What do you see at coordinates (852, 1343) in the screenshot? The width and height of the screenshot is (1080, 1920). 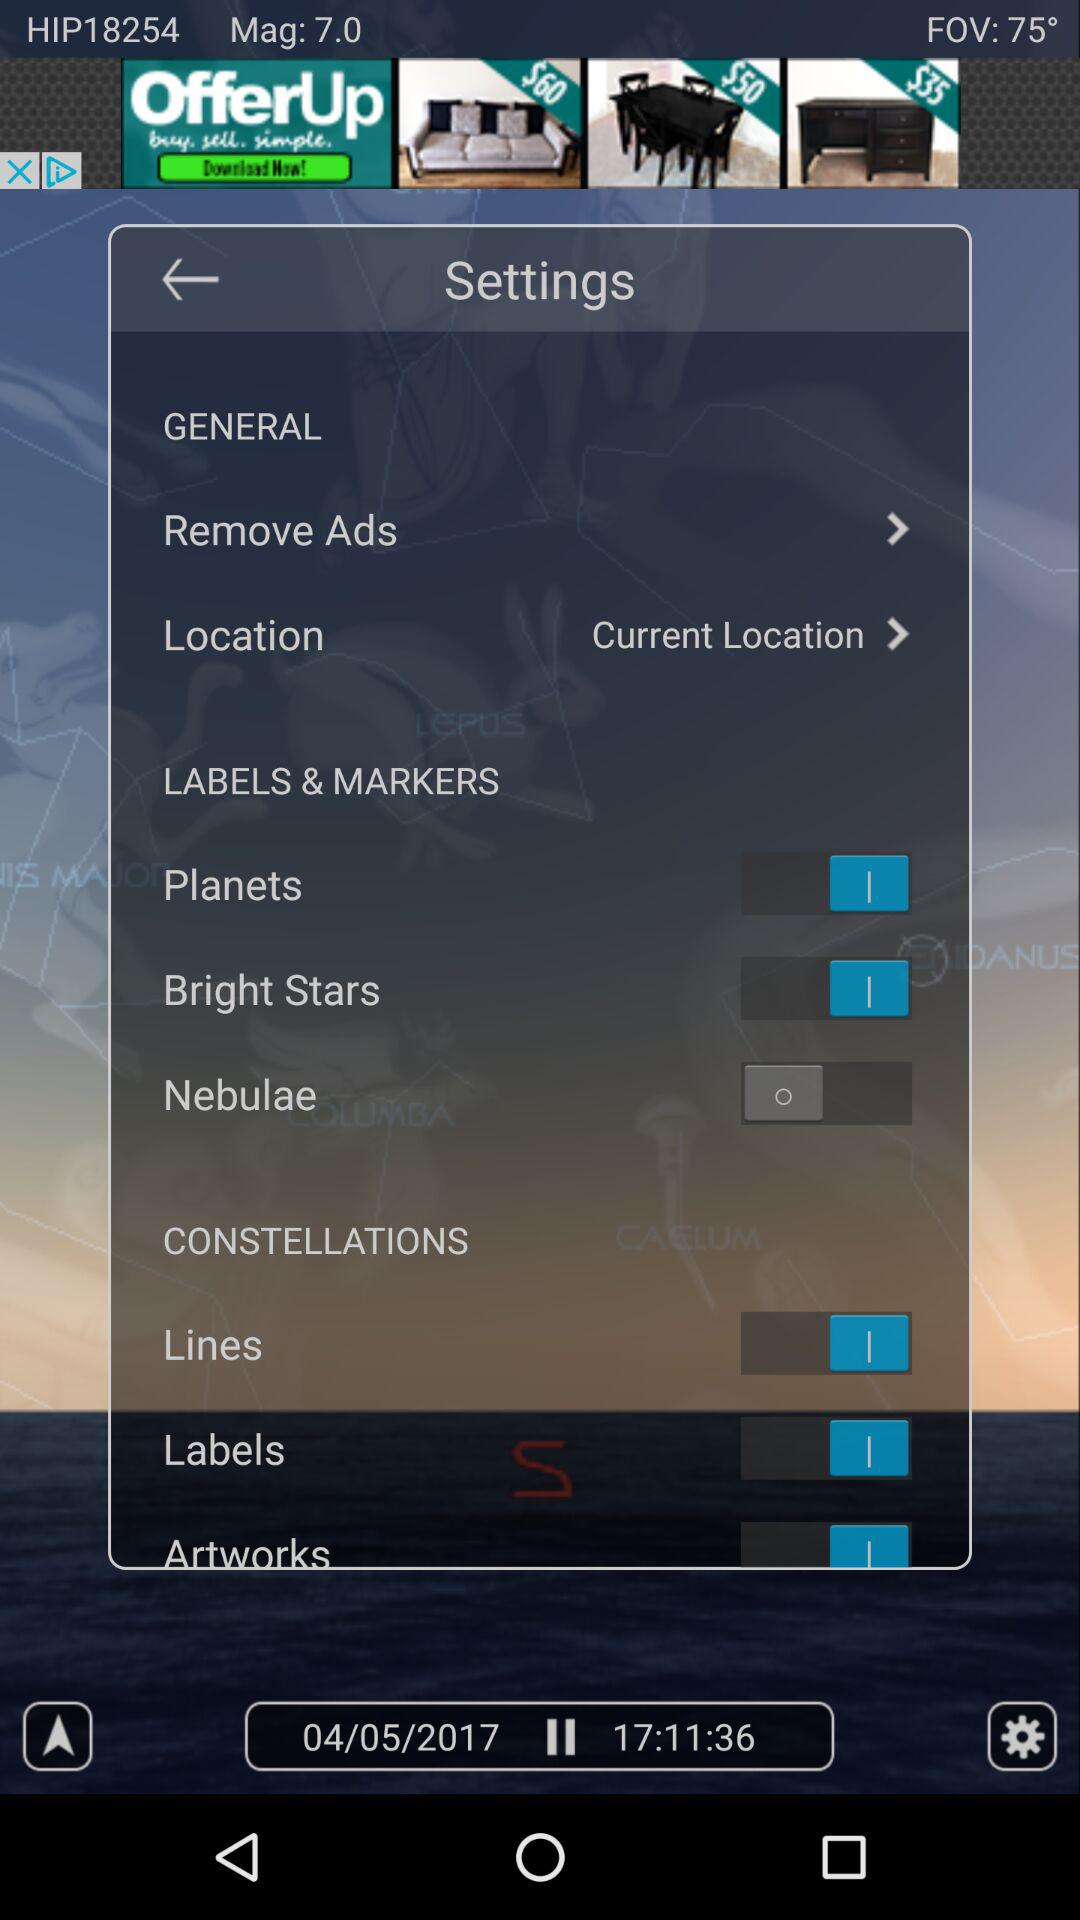 I see `constellations lines` at bounding box center [852, 1343].